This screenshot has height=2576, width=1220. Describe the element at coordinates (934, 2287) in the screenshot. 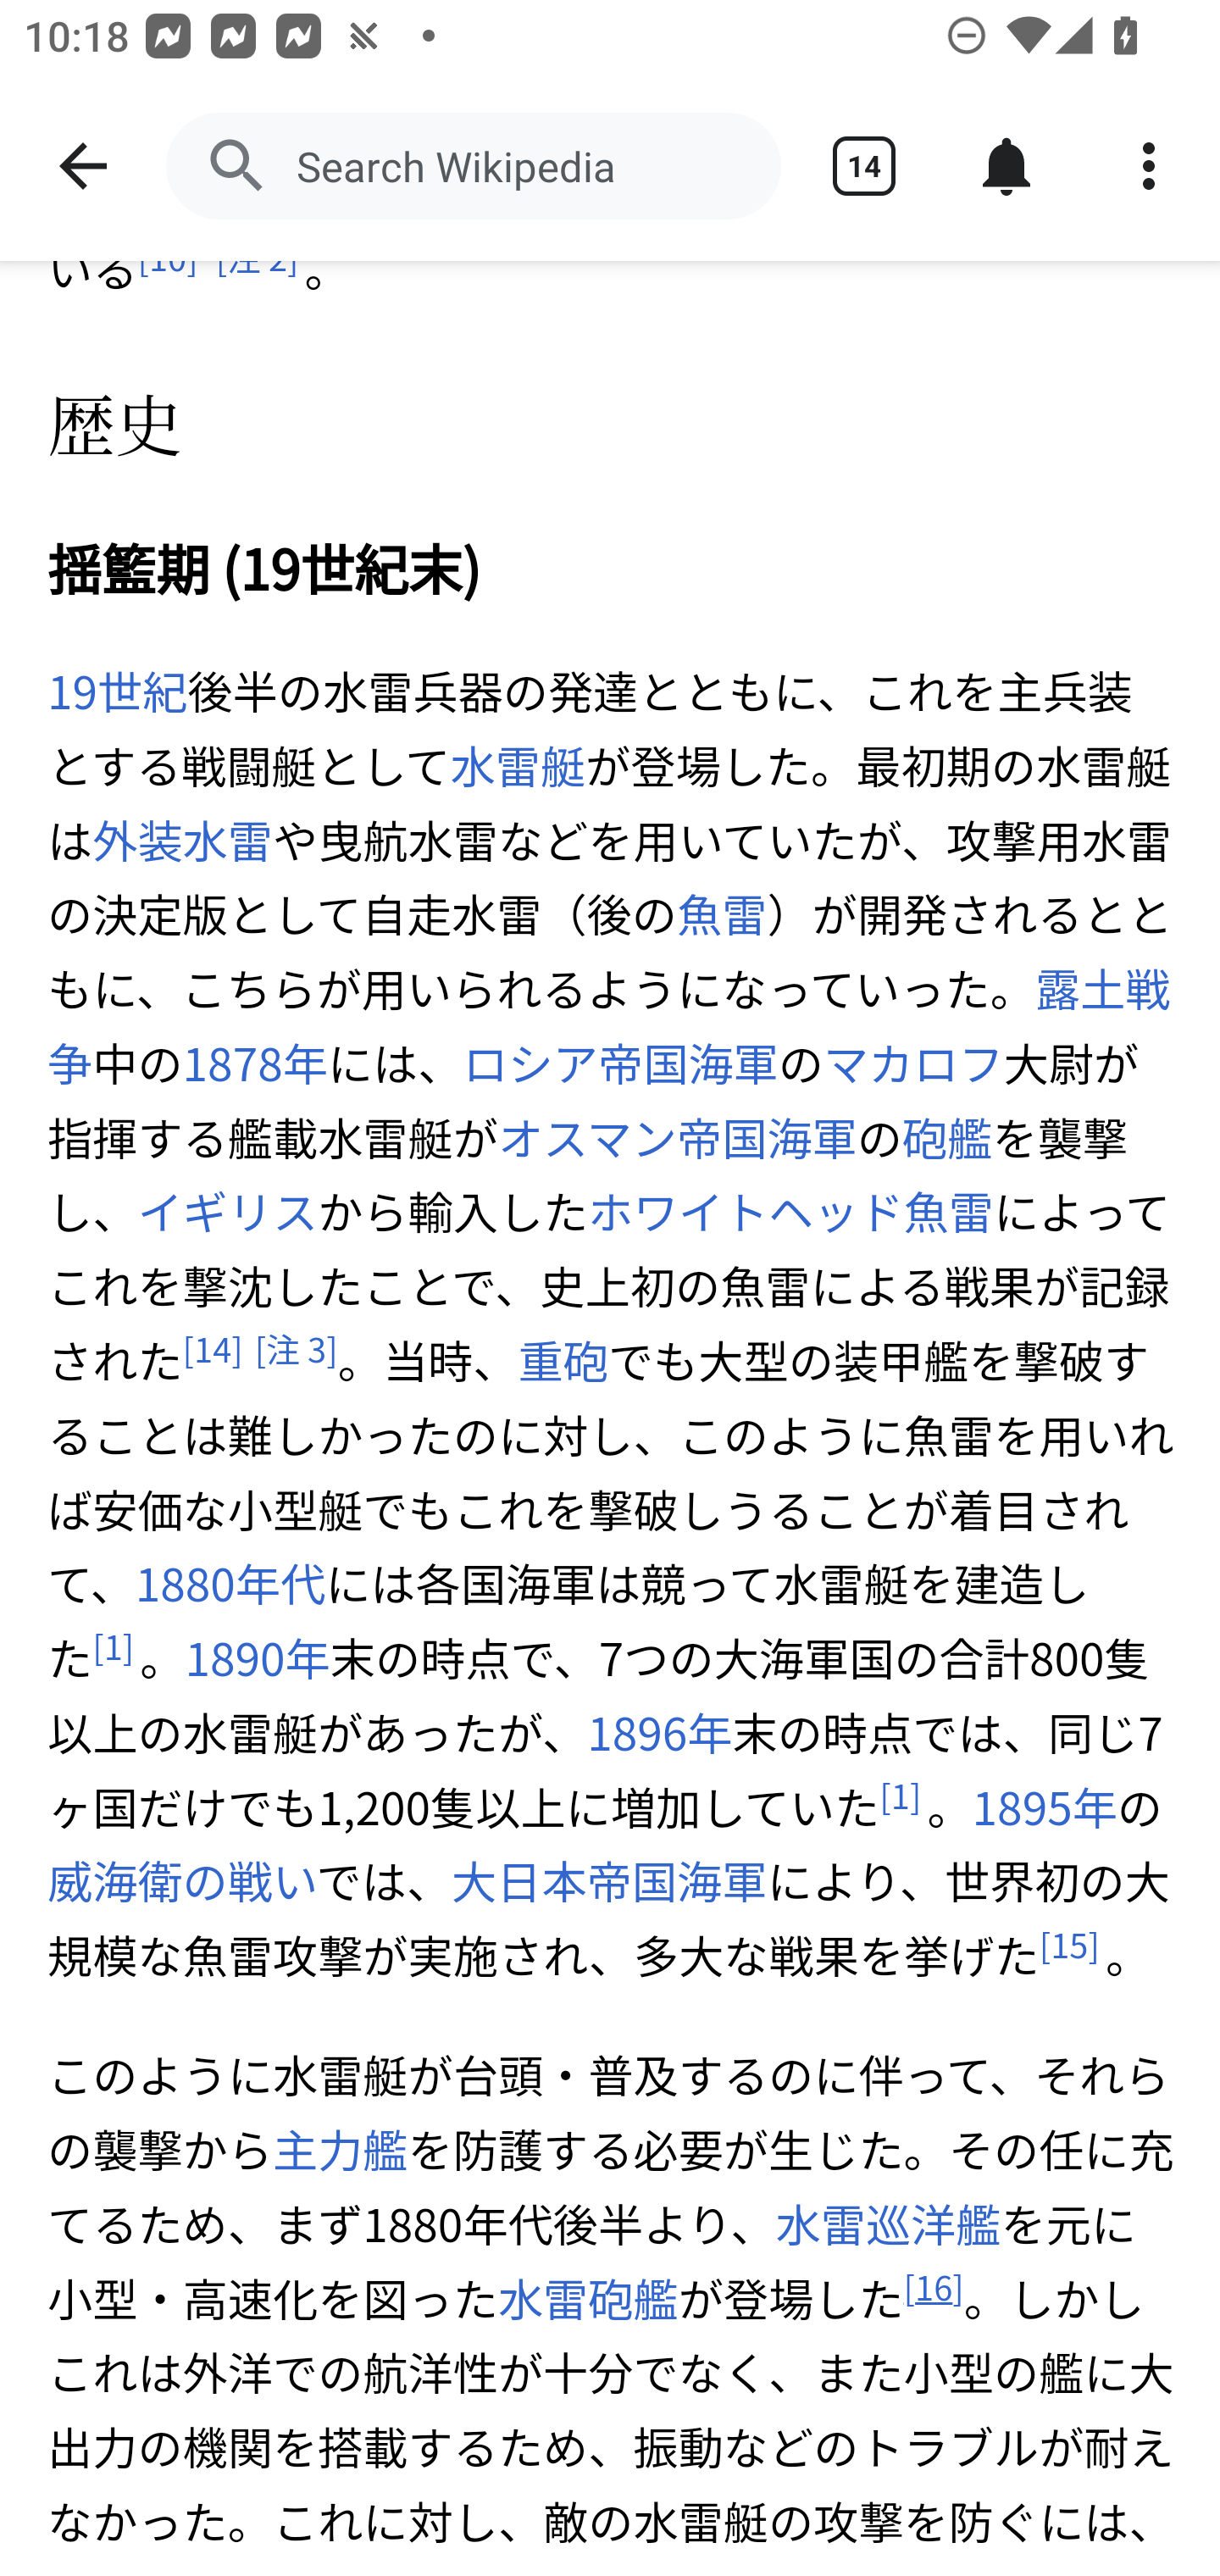

I see `[] [ 16 ]` at that location.